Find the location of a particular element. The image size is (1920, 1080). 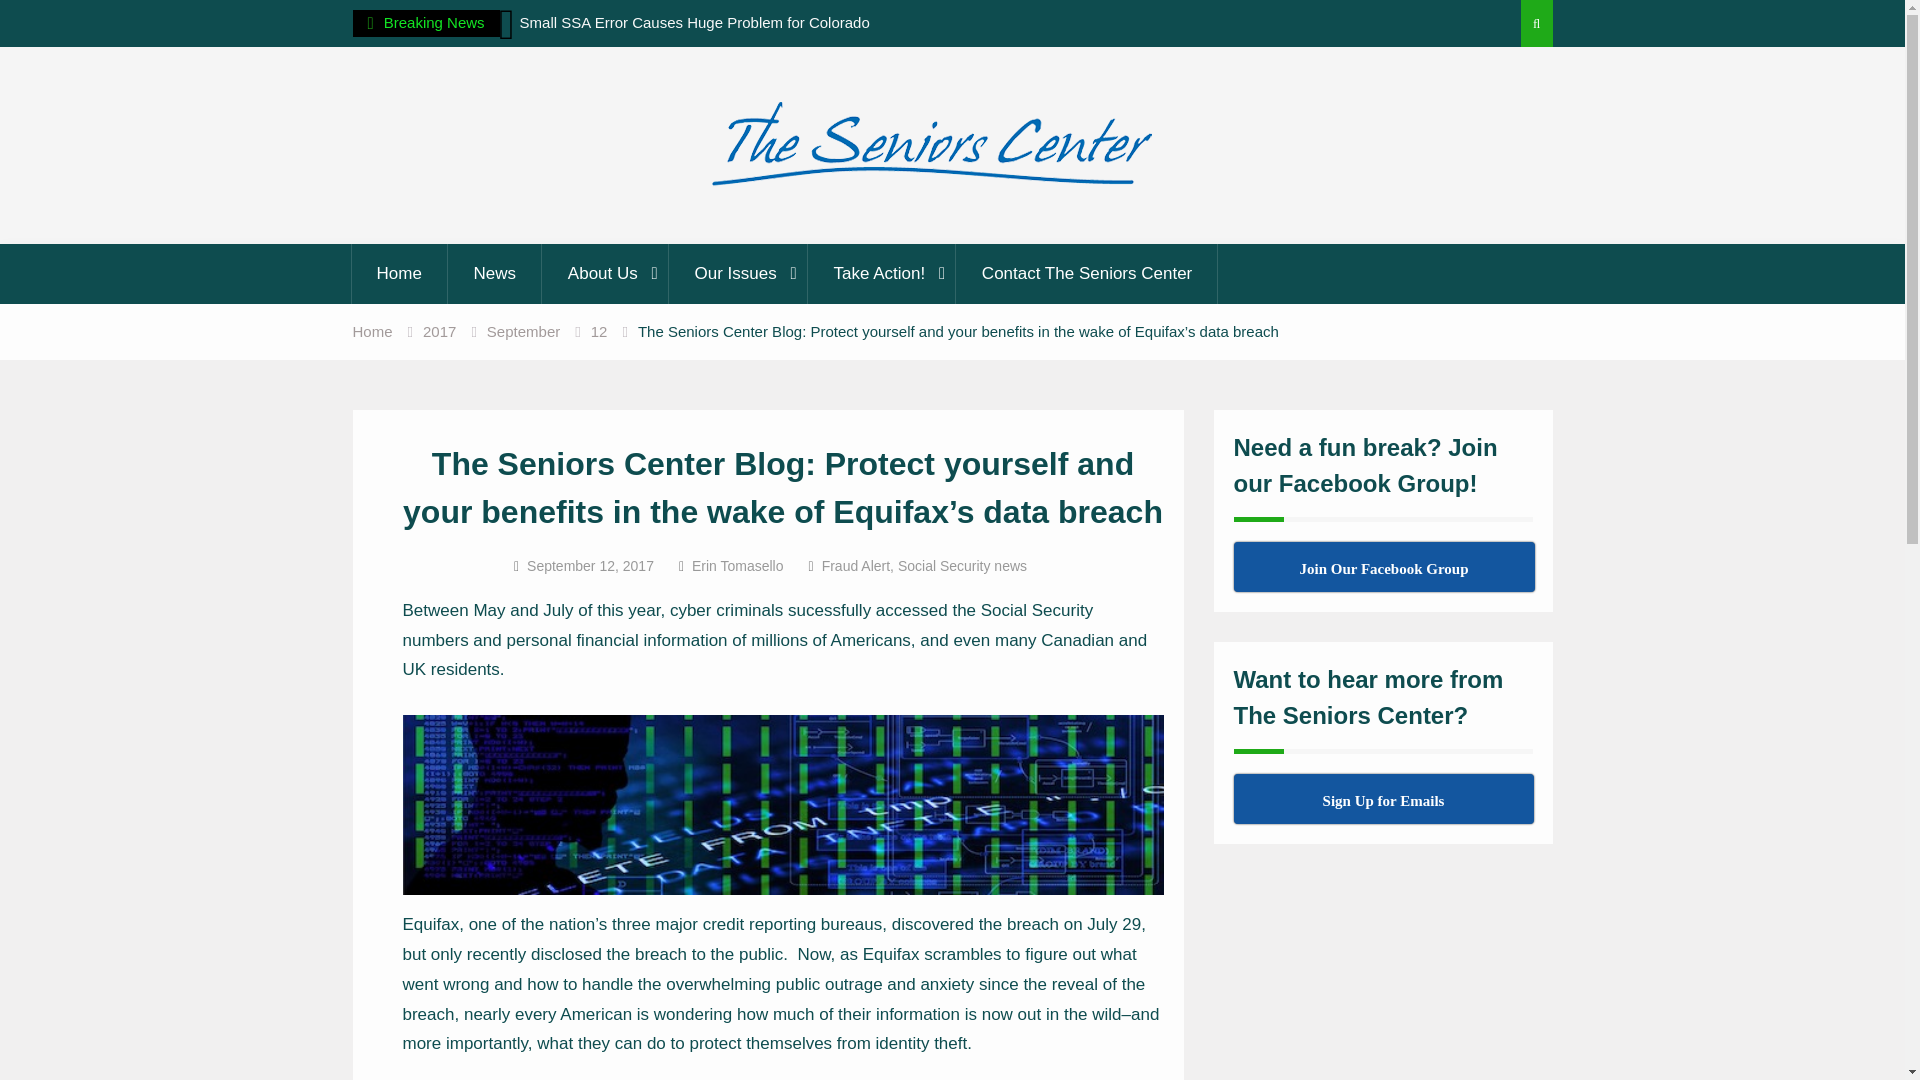

Small SSA Error Causes Huge Problem for Colorado Woman is located at coordinates (700, 36).